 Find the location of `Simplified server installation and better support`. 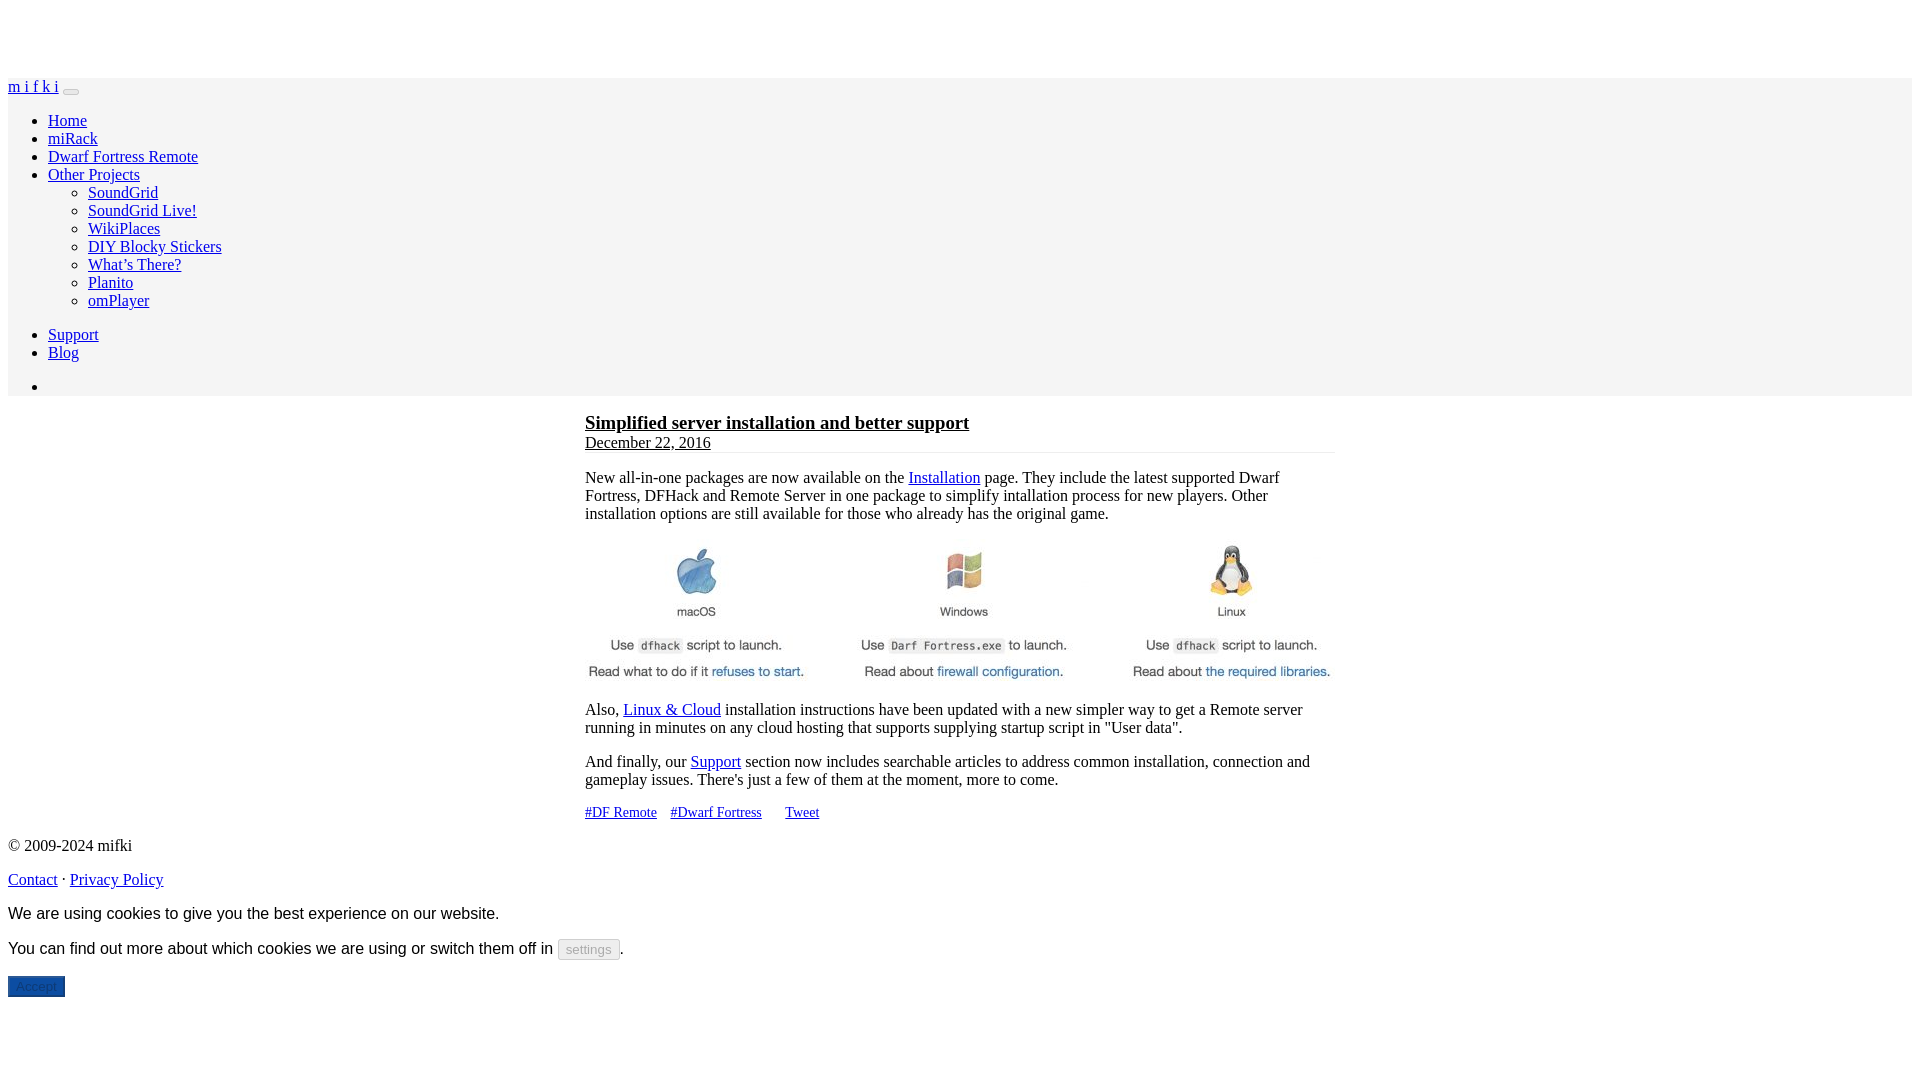

Simplified server installation and better support is located at coordinates (777, 422).